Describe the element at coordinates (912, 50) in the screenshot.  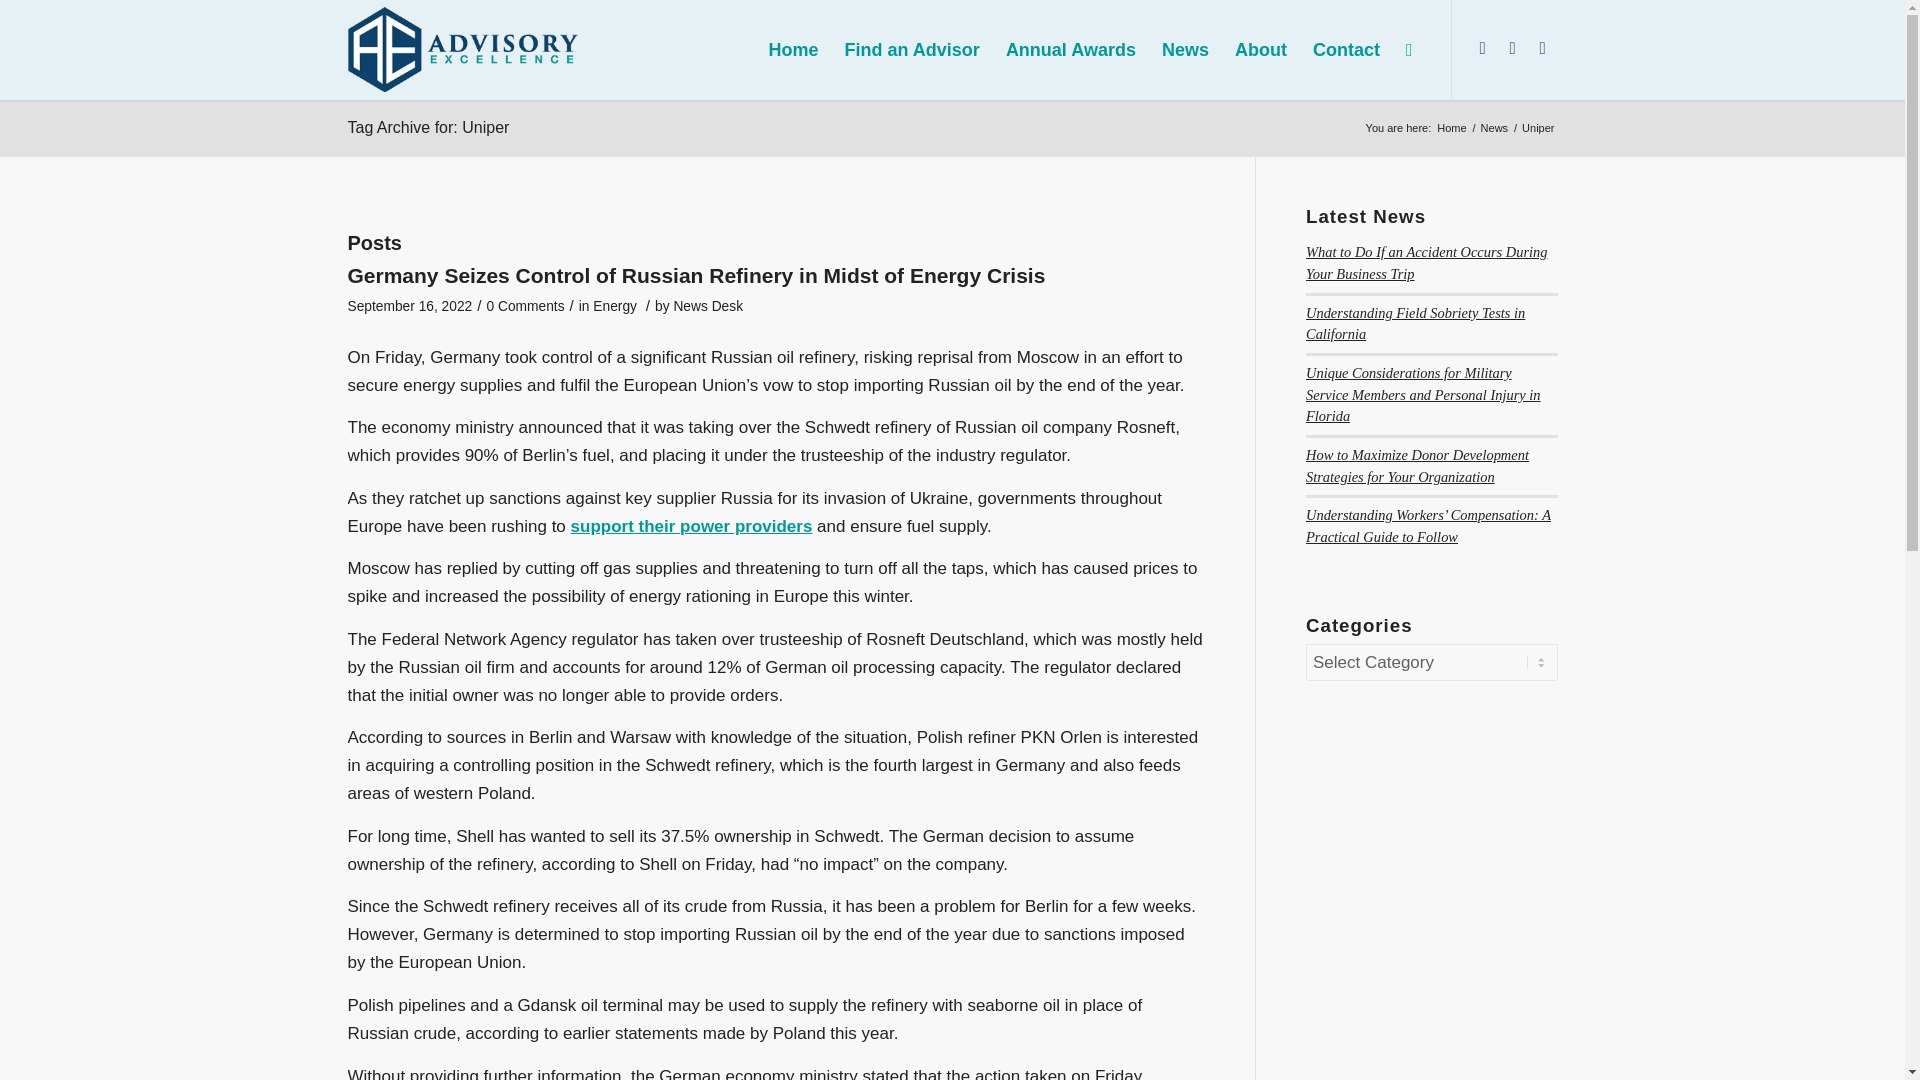
I see `Find an Advisor` at that location.